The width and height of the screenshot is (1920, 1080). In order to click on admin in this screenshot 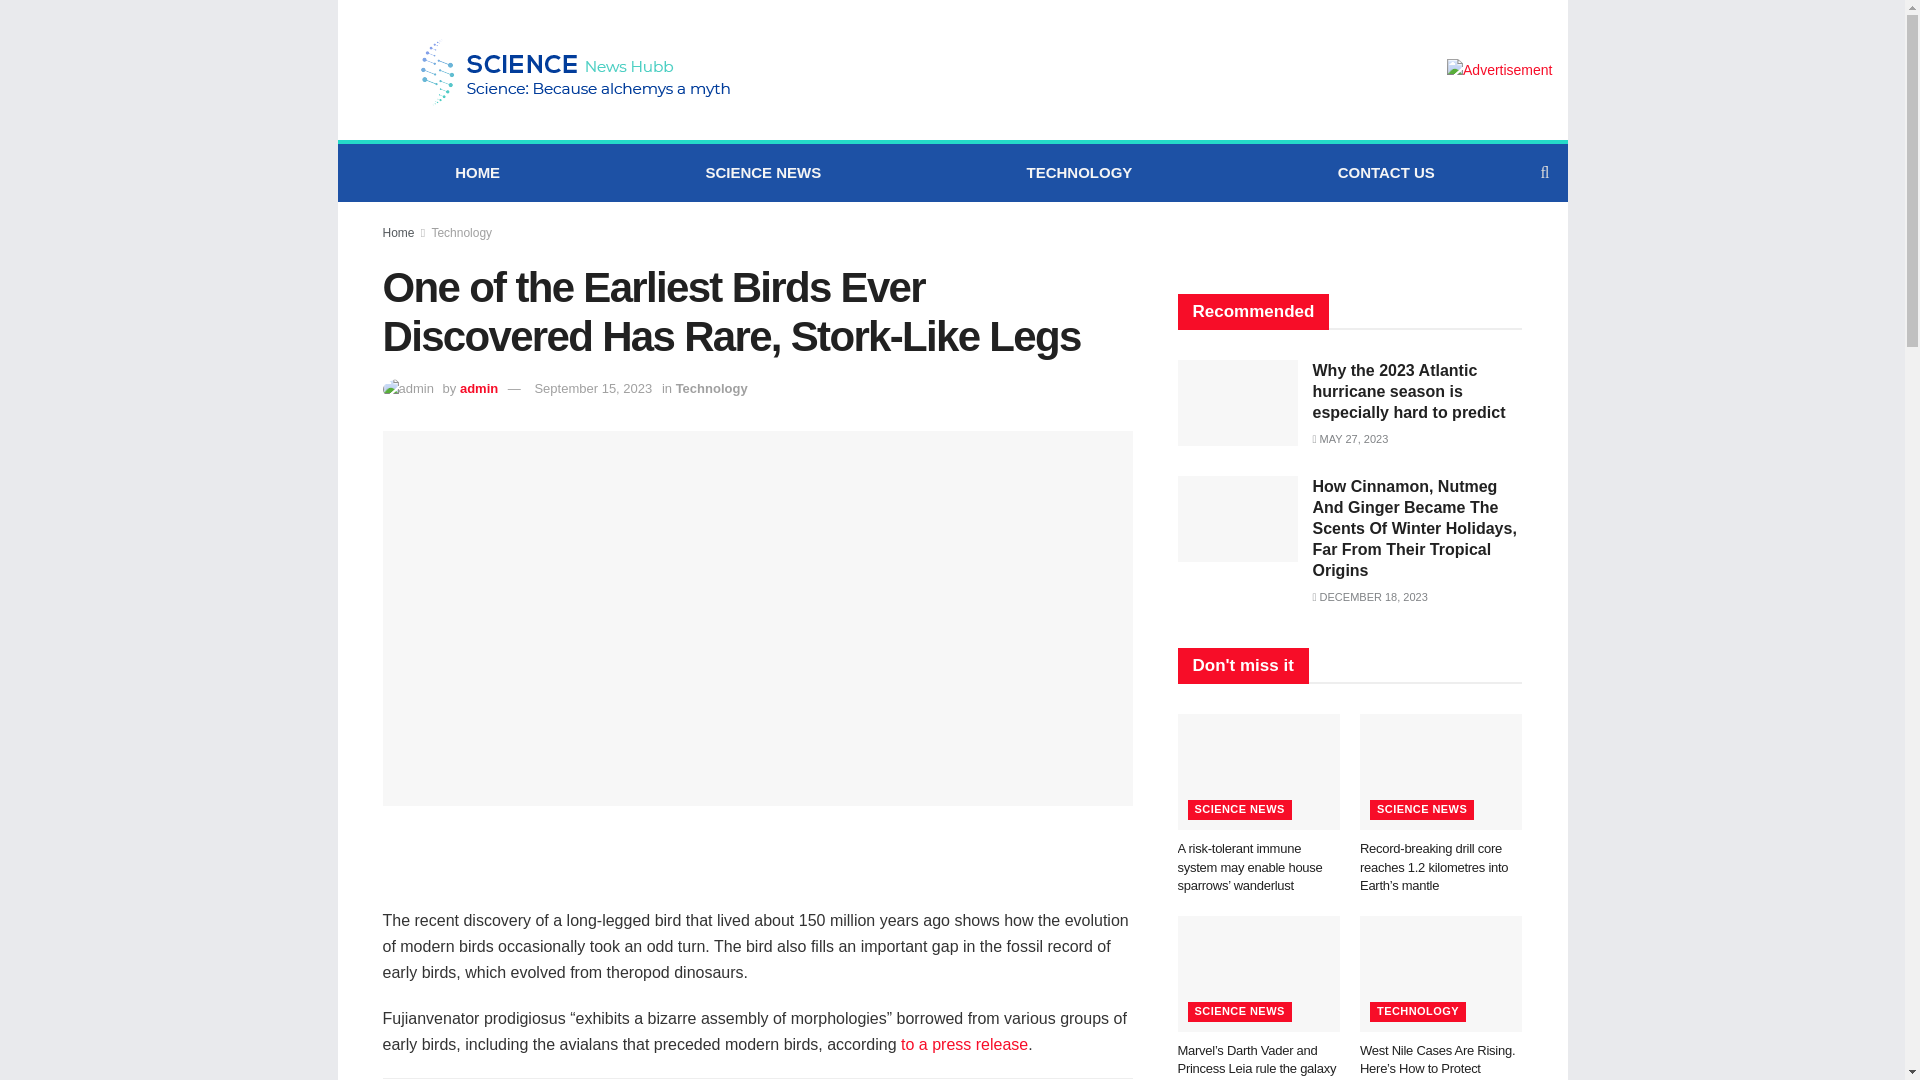, I will do `click(478, 388)`.